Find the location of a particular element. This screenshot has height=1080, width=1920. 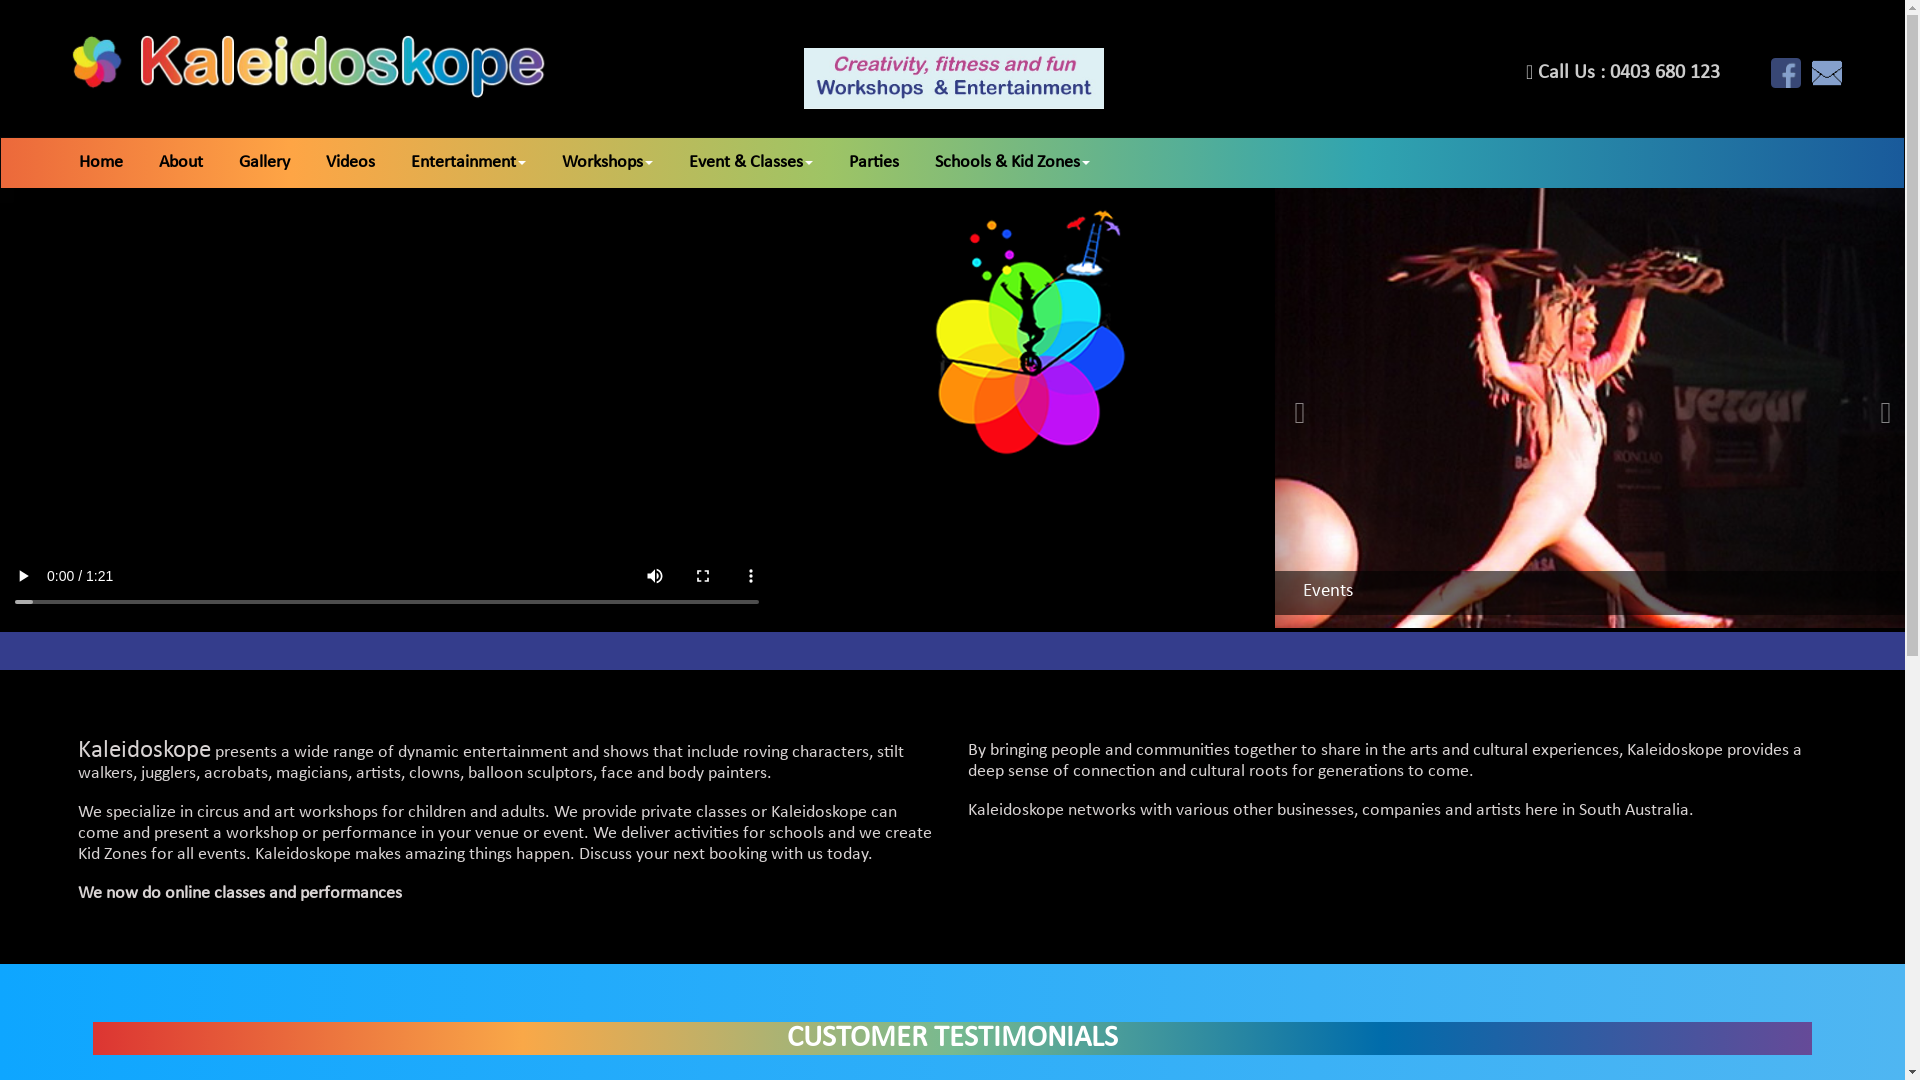

Parties is located at coordinates (892, 163).